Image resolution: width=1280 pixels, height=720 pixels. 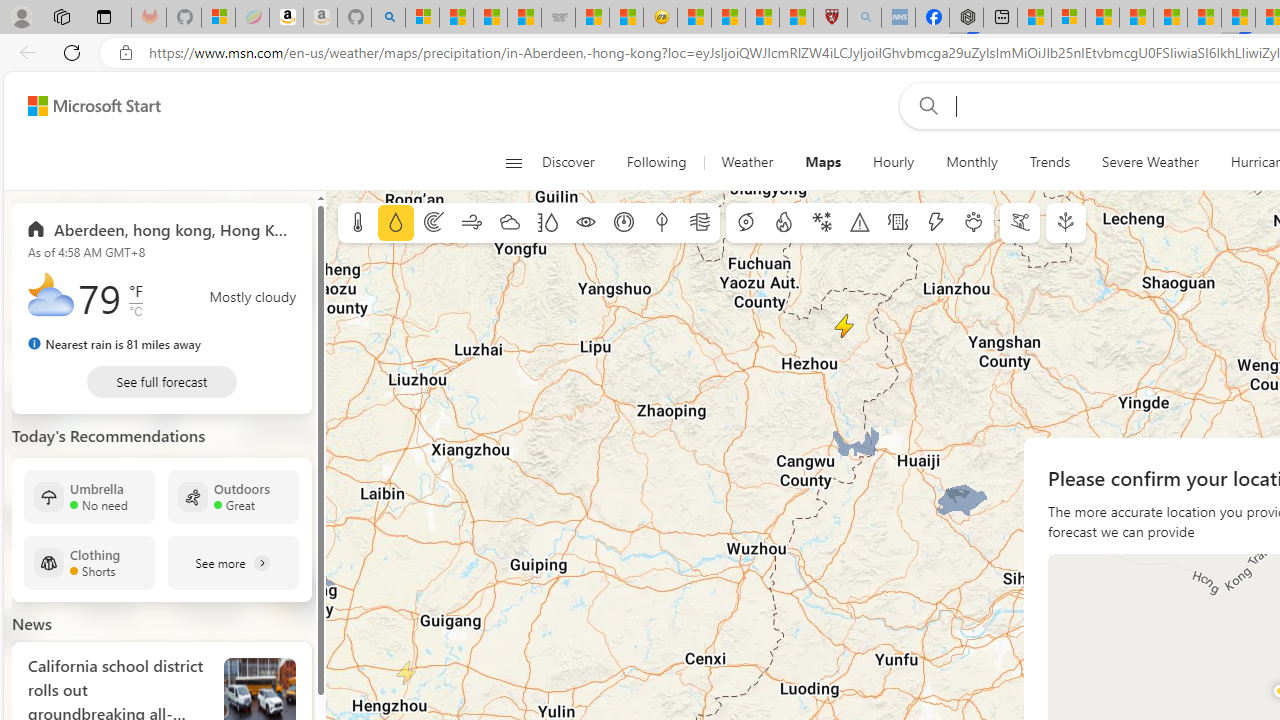 I want to click on See more, so click(x=233, y=562).